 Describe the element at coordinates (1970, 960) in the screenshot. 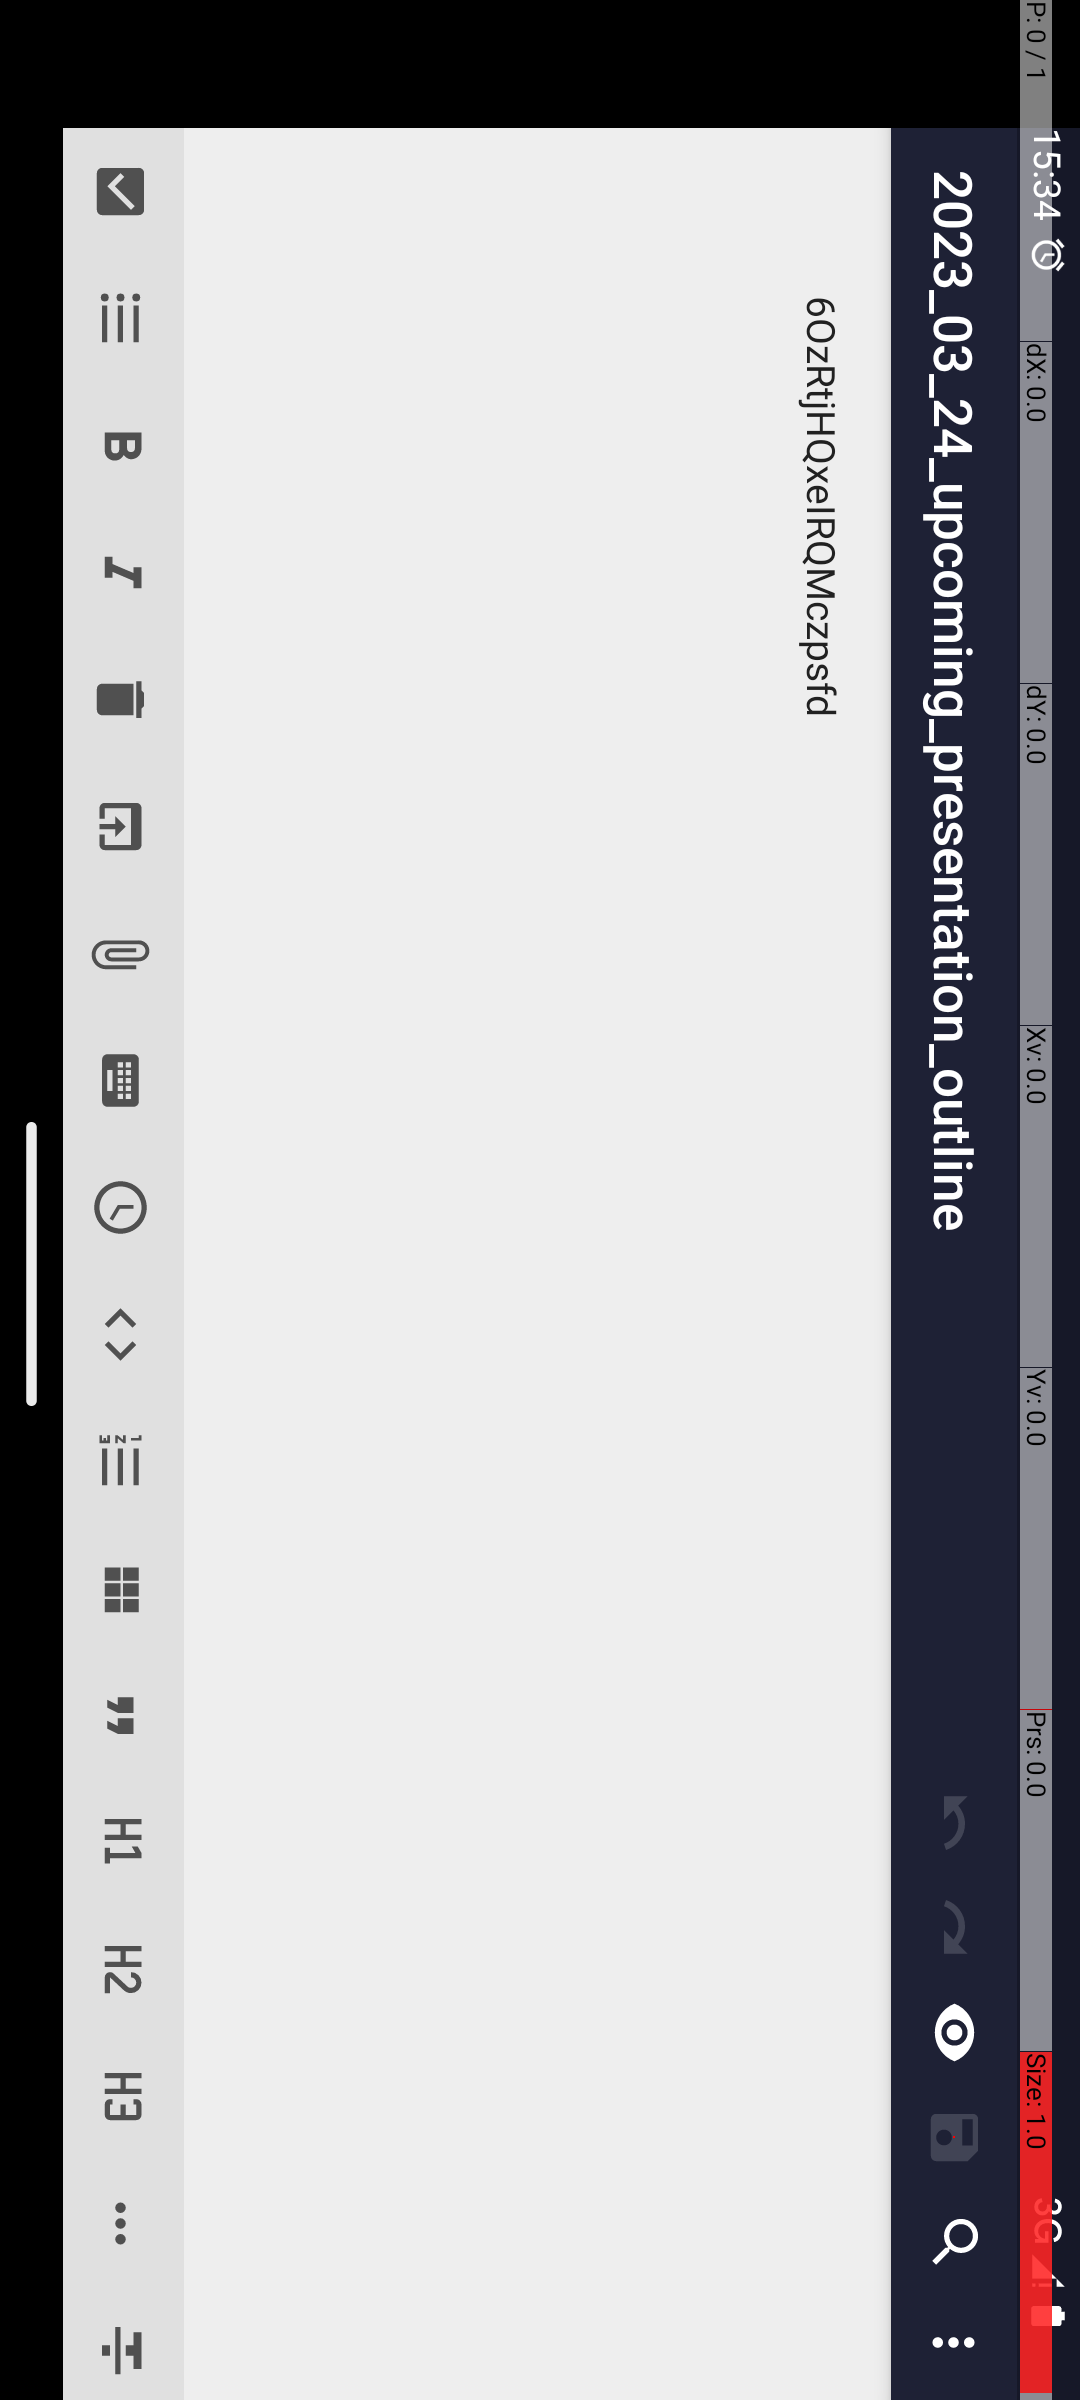

I see `Heading 2` at that location.